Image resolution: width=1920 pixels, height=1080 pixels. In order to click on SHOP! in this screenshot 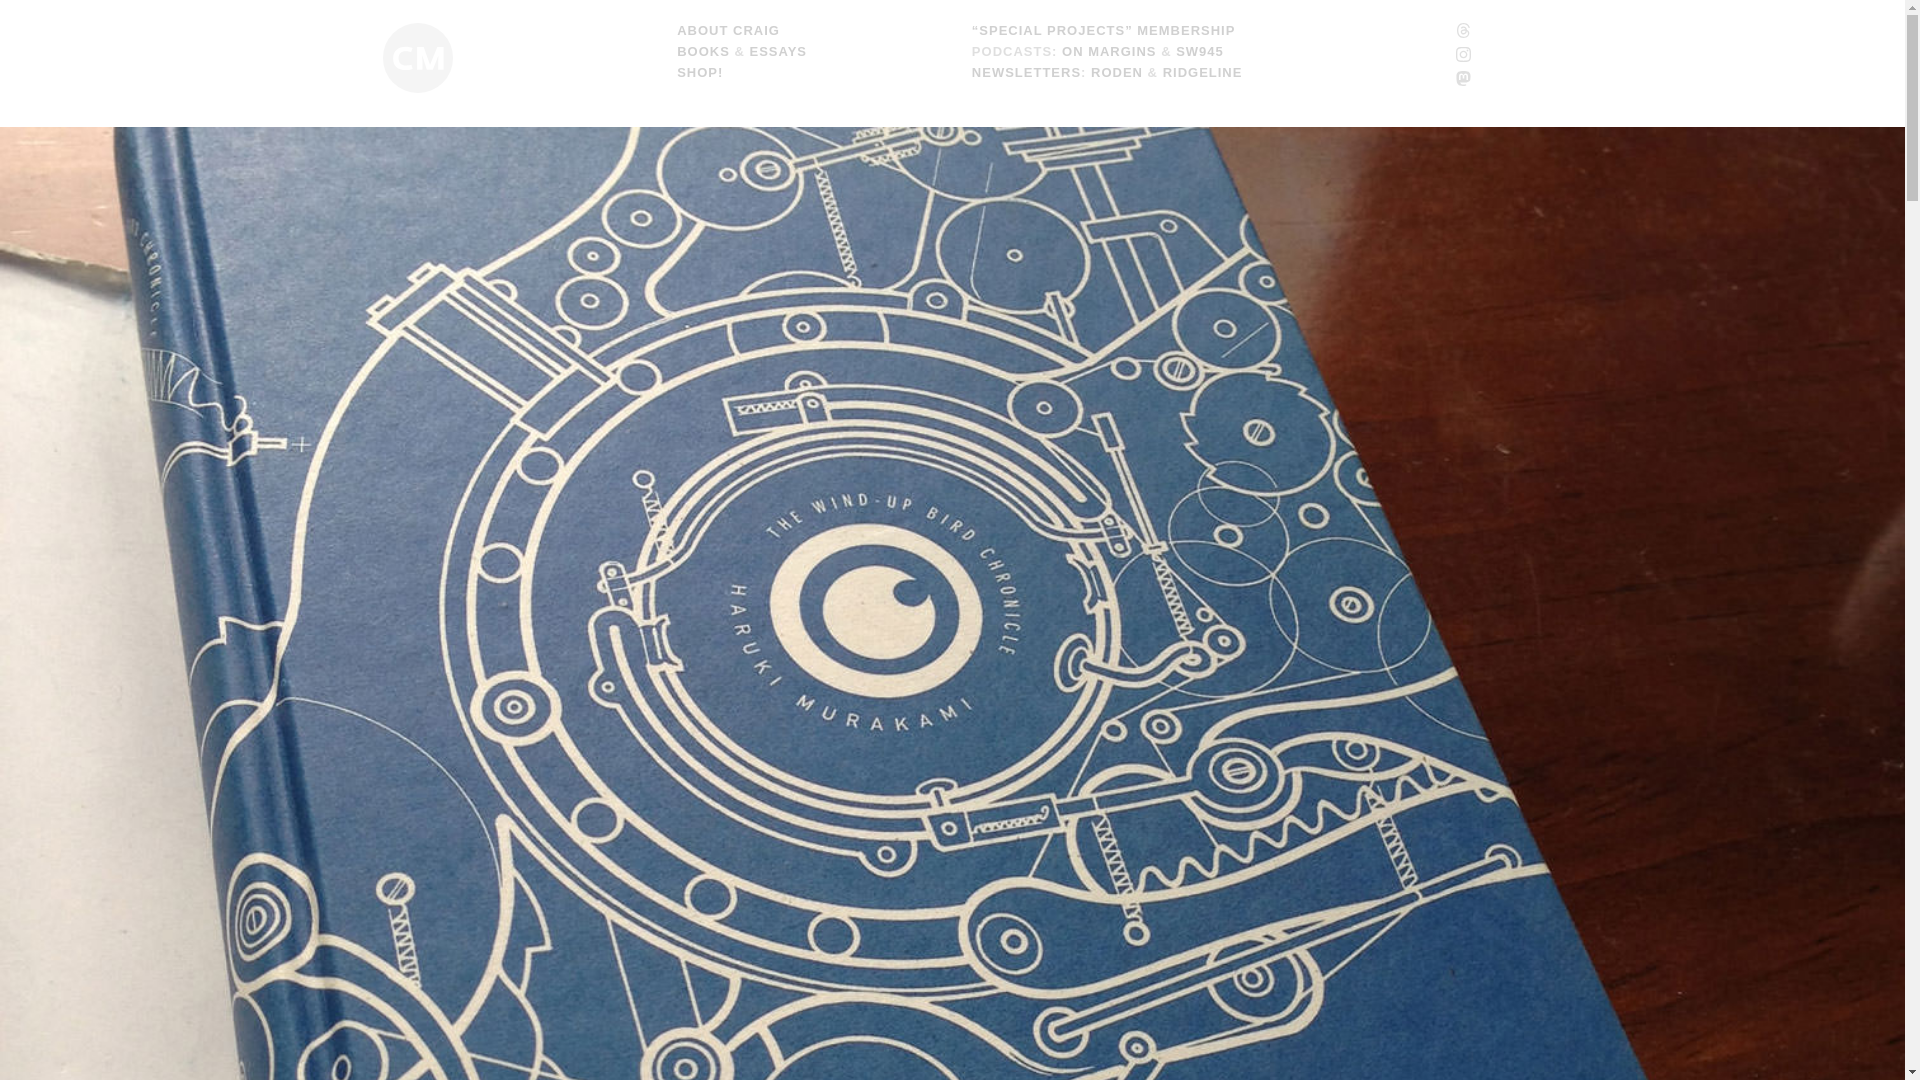, I will do `click(700, 72)`.